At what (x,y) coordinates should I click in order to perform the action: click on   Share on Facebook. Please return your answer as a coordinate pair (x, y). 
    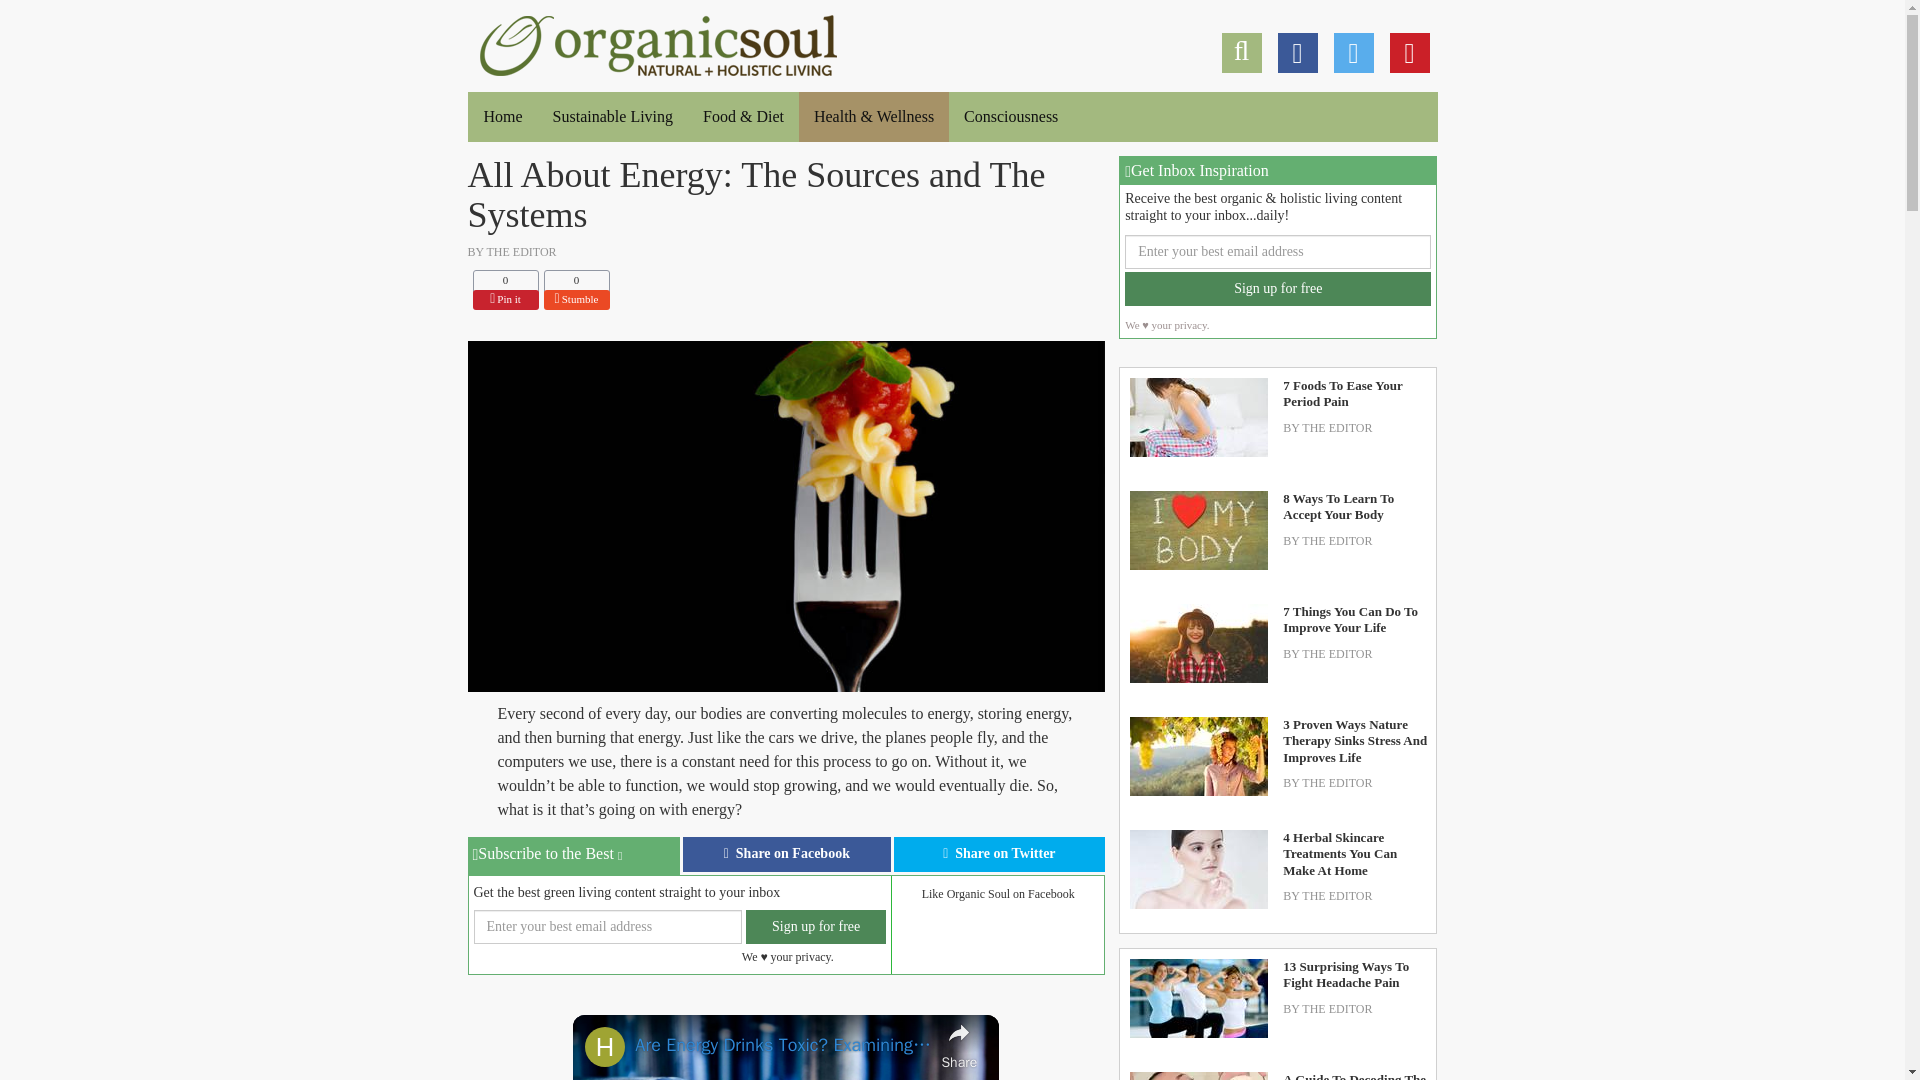
    Looking at the image, I should click on (504, 300).